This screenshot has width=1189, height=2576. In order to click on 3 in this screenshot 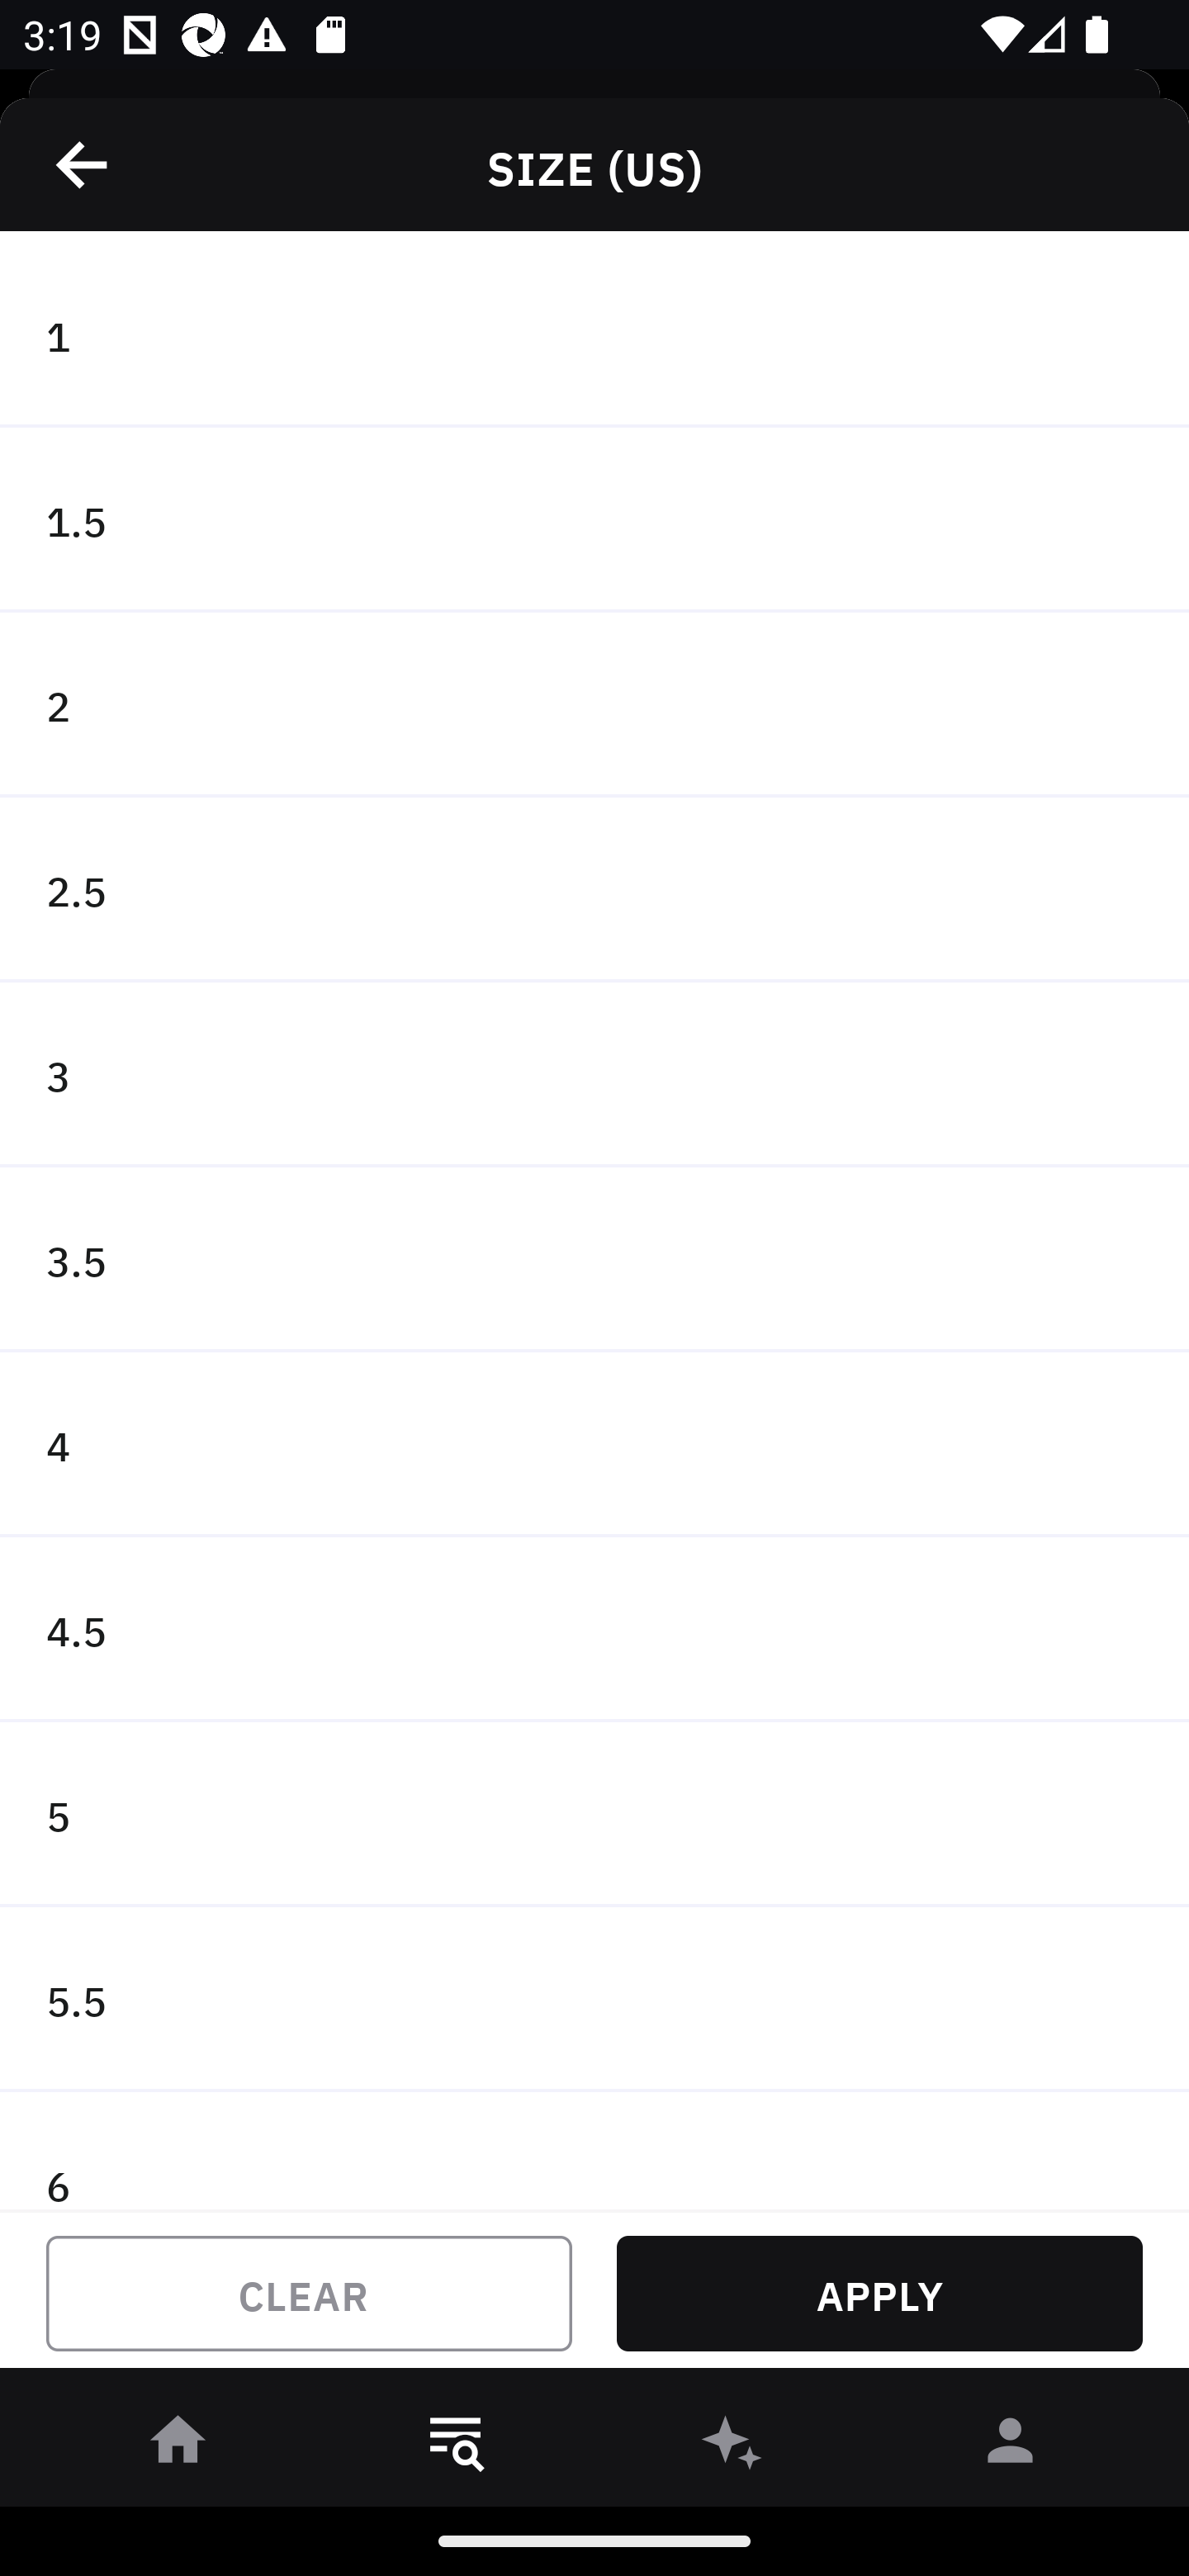, I will do `click(594, 1073)`.